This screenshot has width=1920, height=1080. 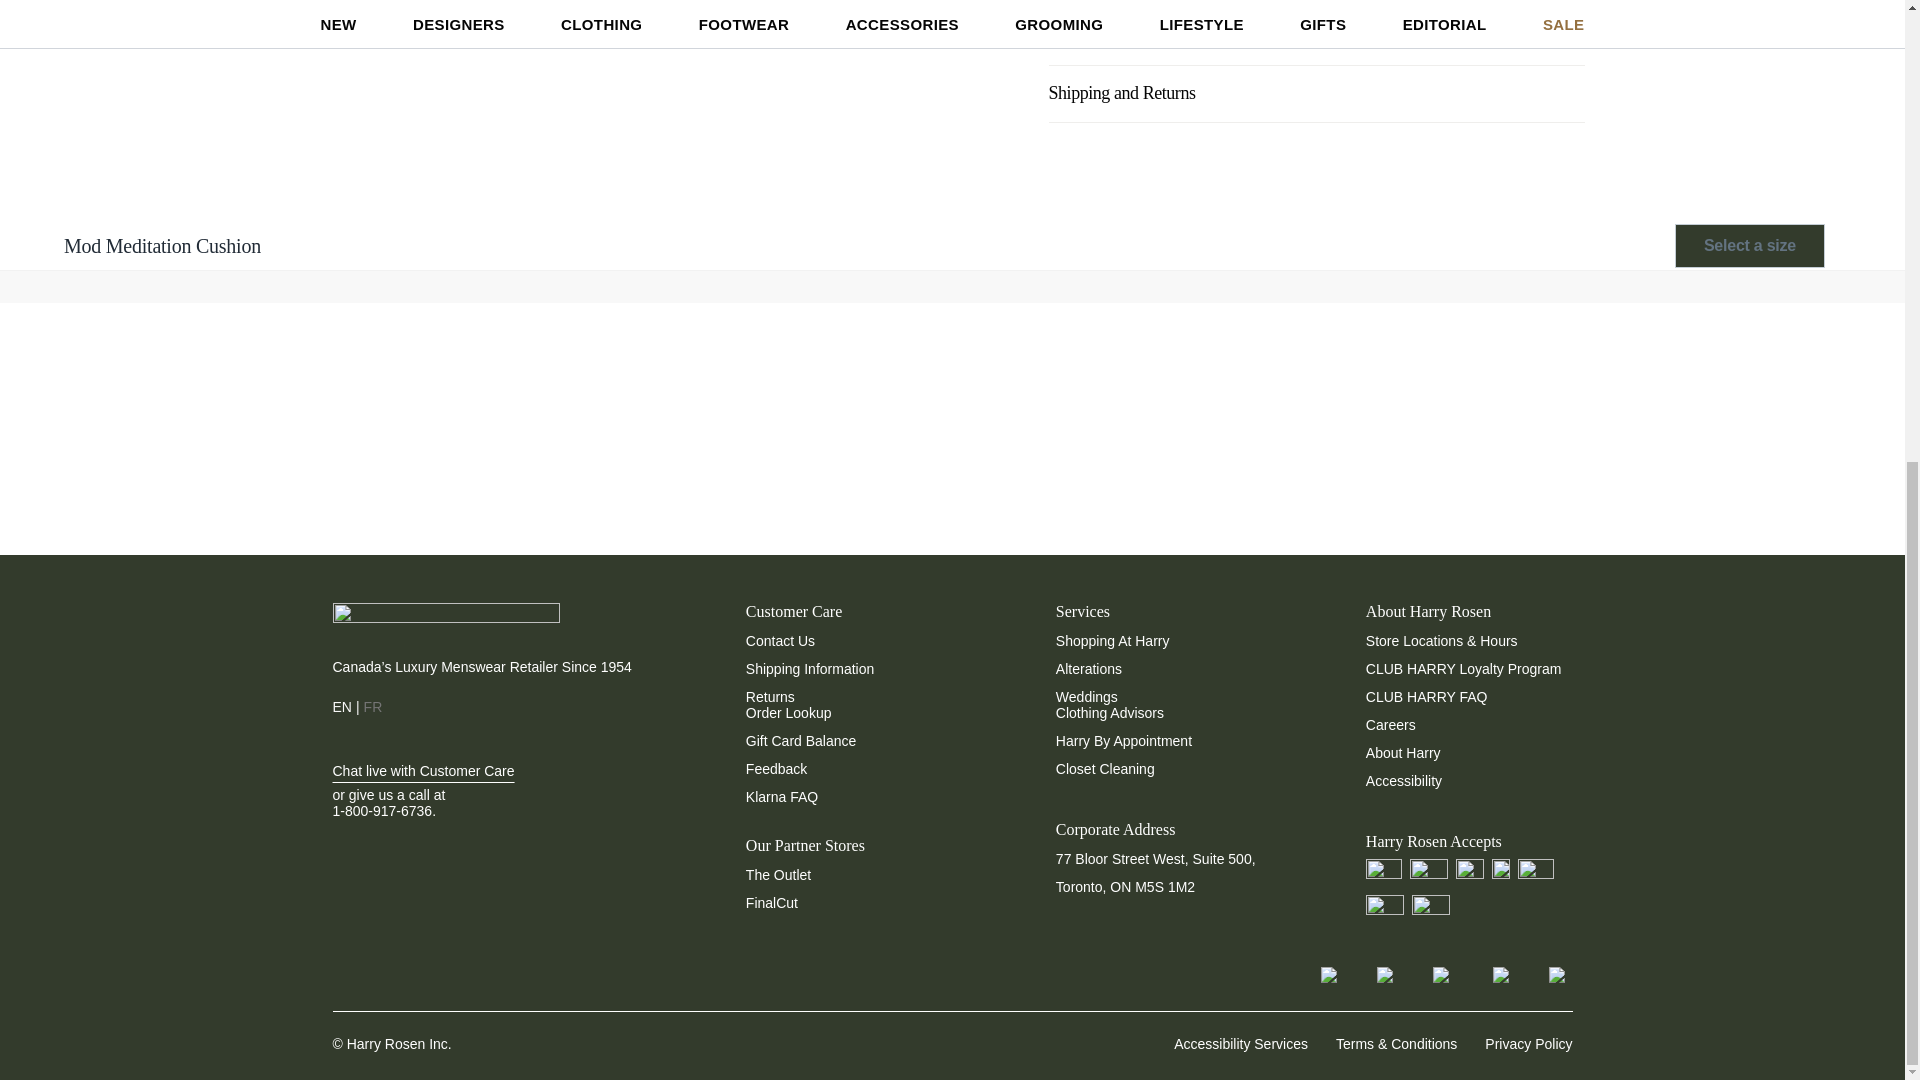 I want to click on Wechat, so click(x=1544, y=971).